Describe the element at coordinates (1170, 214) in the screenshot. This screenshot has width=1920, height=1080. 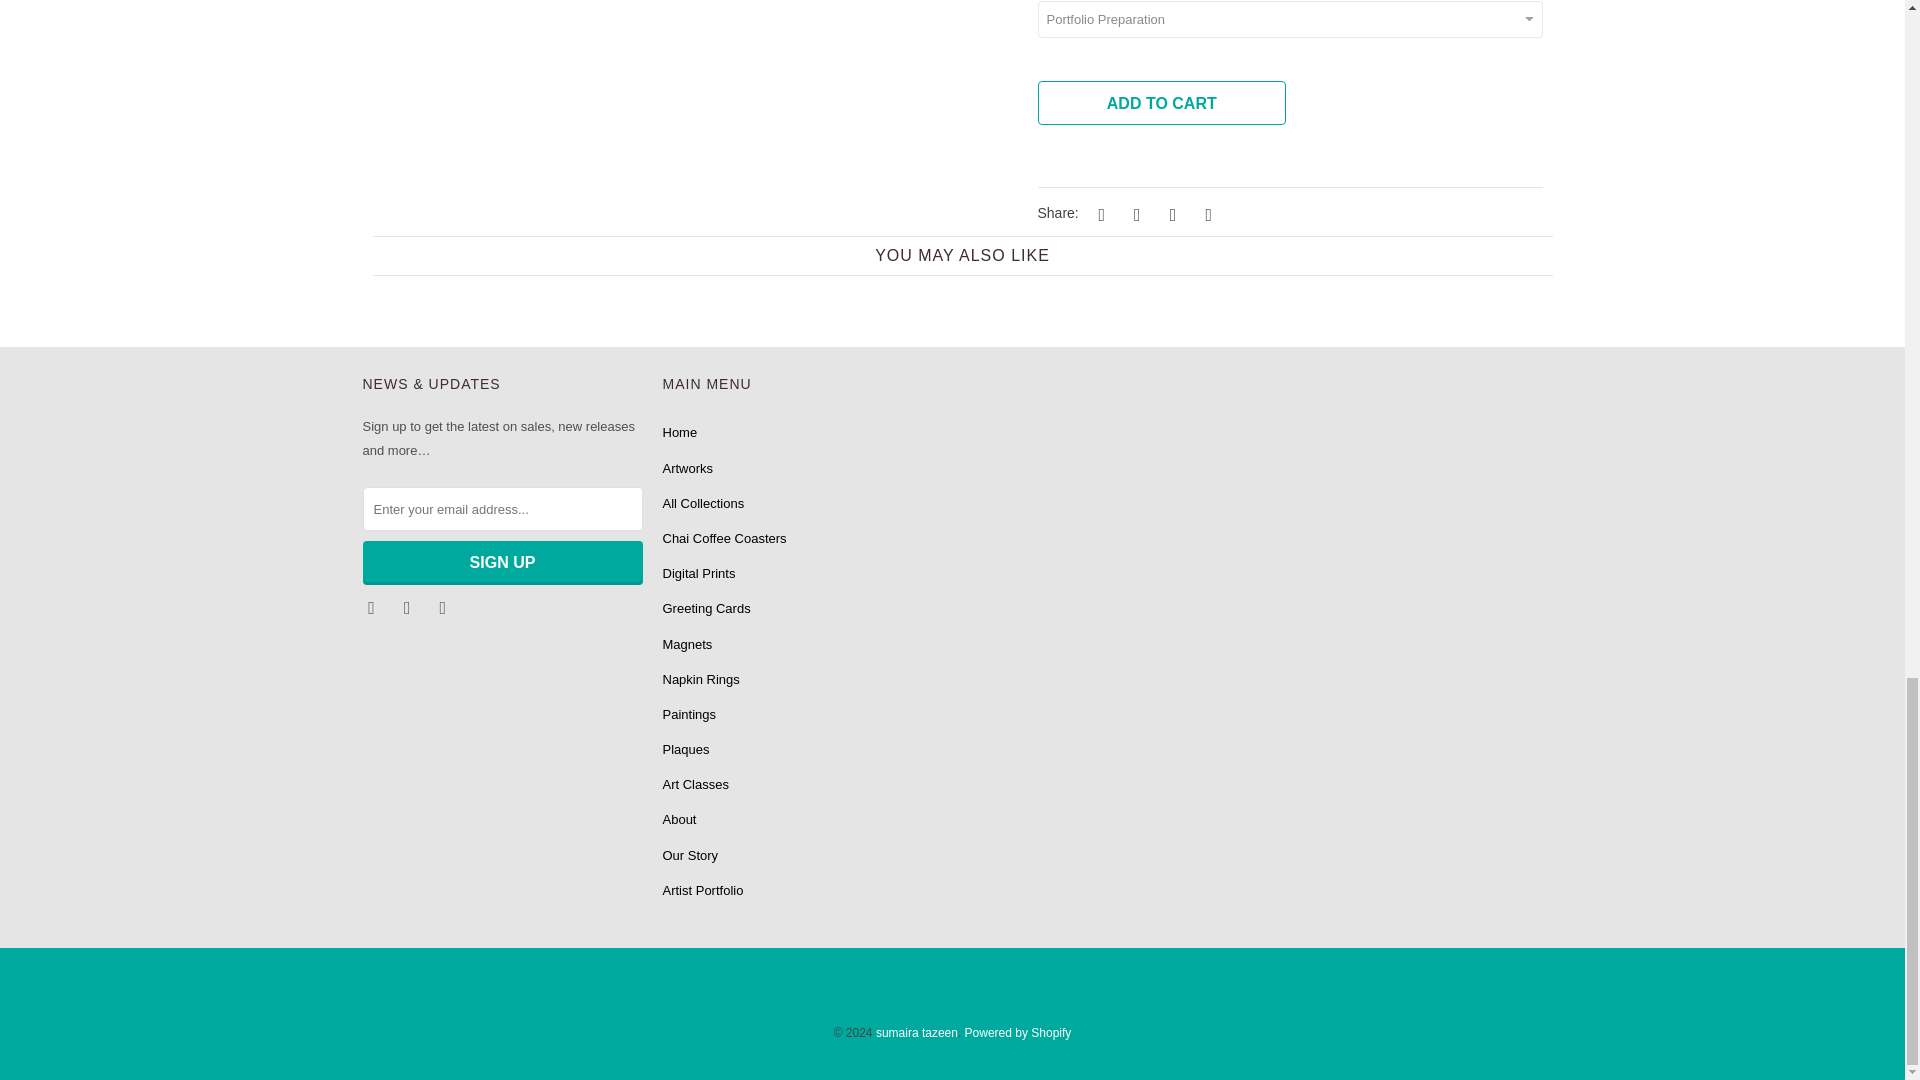
I see `Share this on Pinterest` at that location.